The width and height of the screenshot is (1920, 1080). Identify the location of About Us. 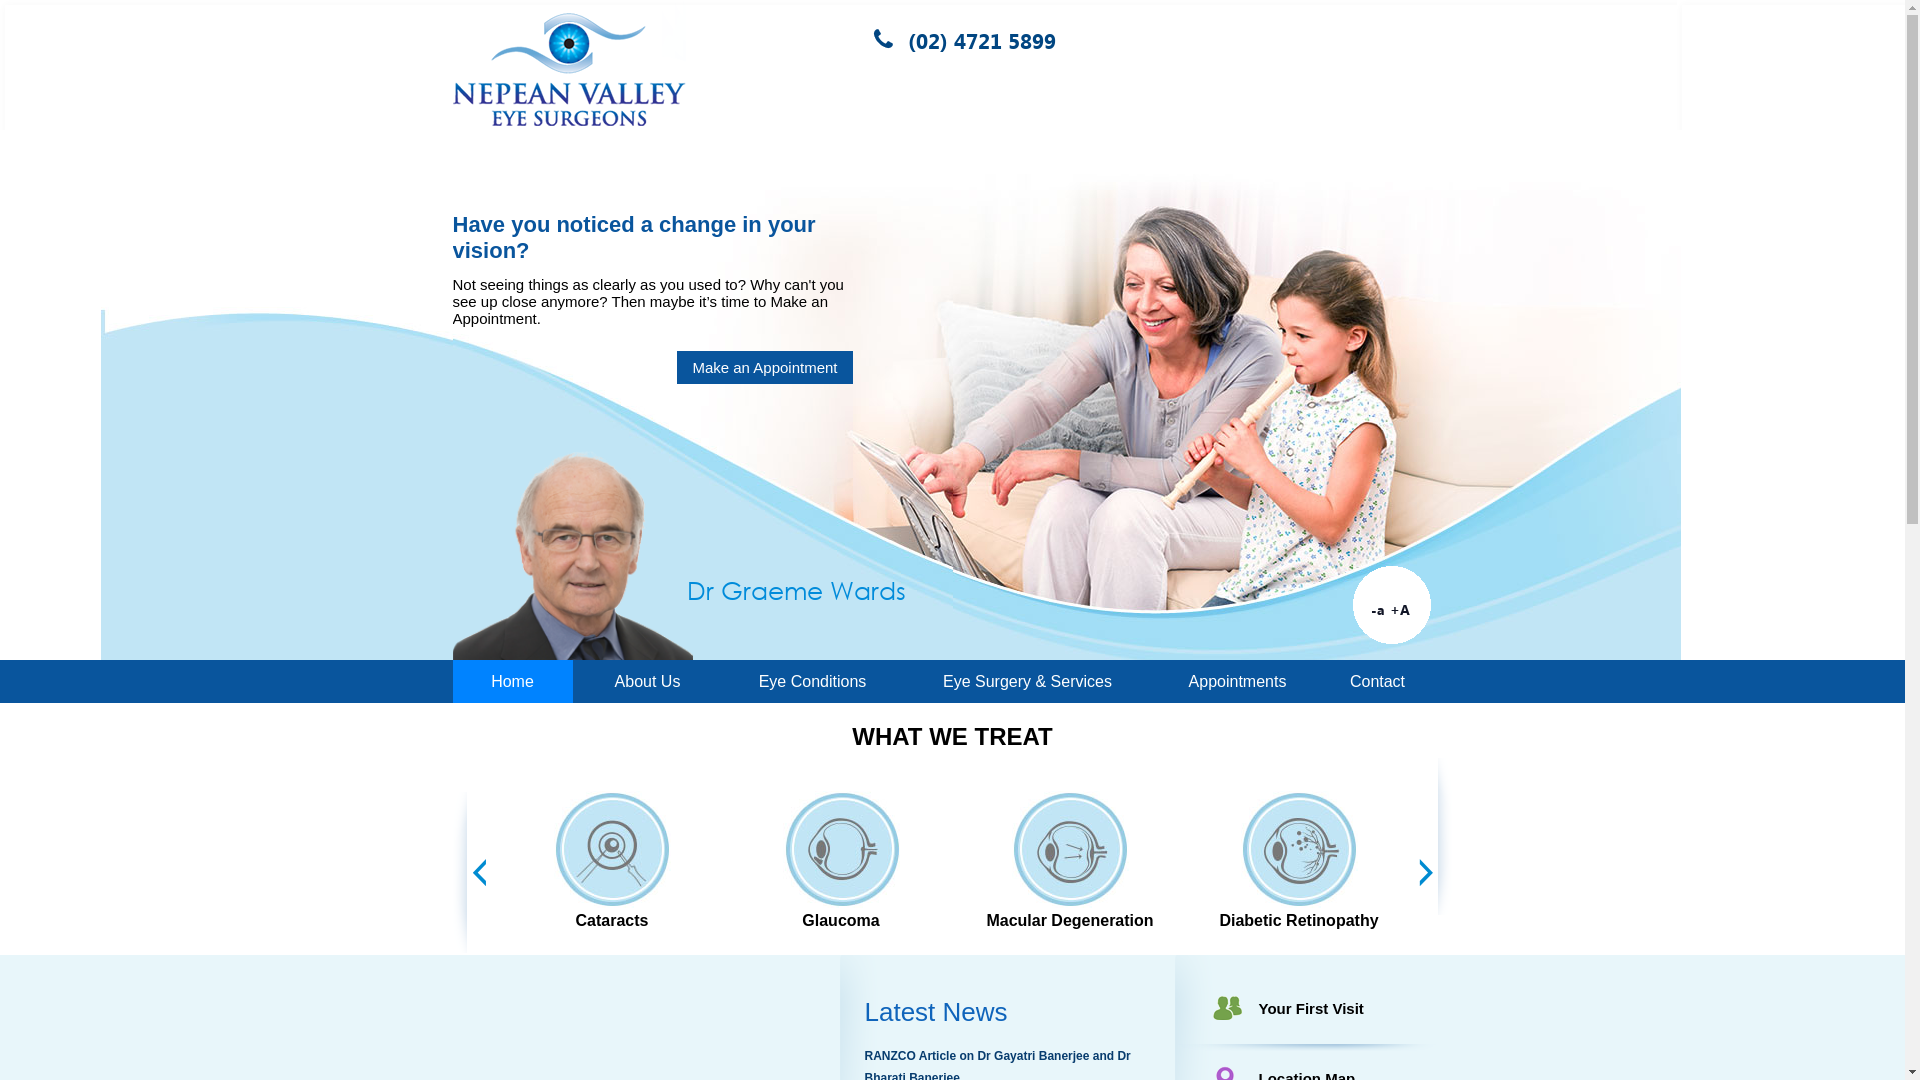
(647, 682).